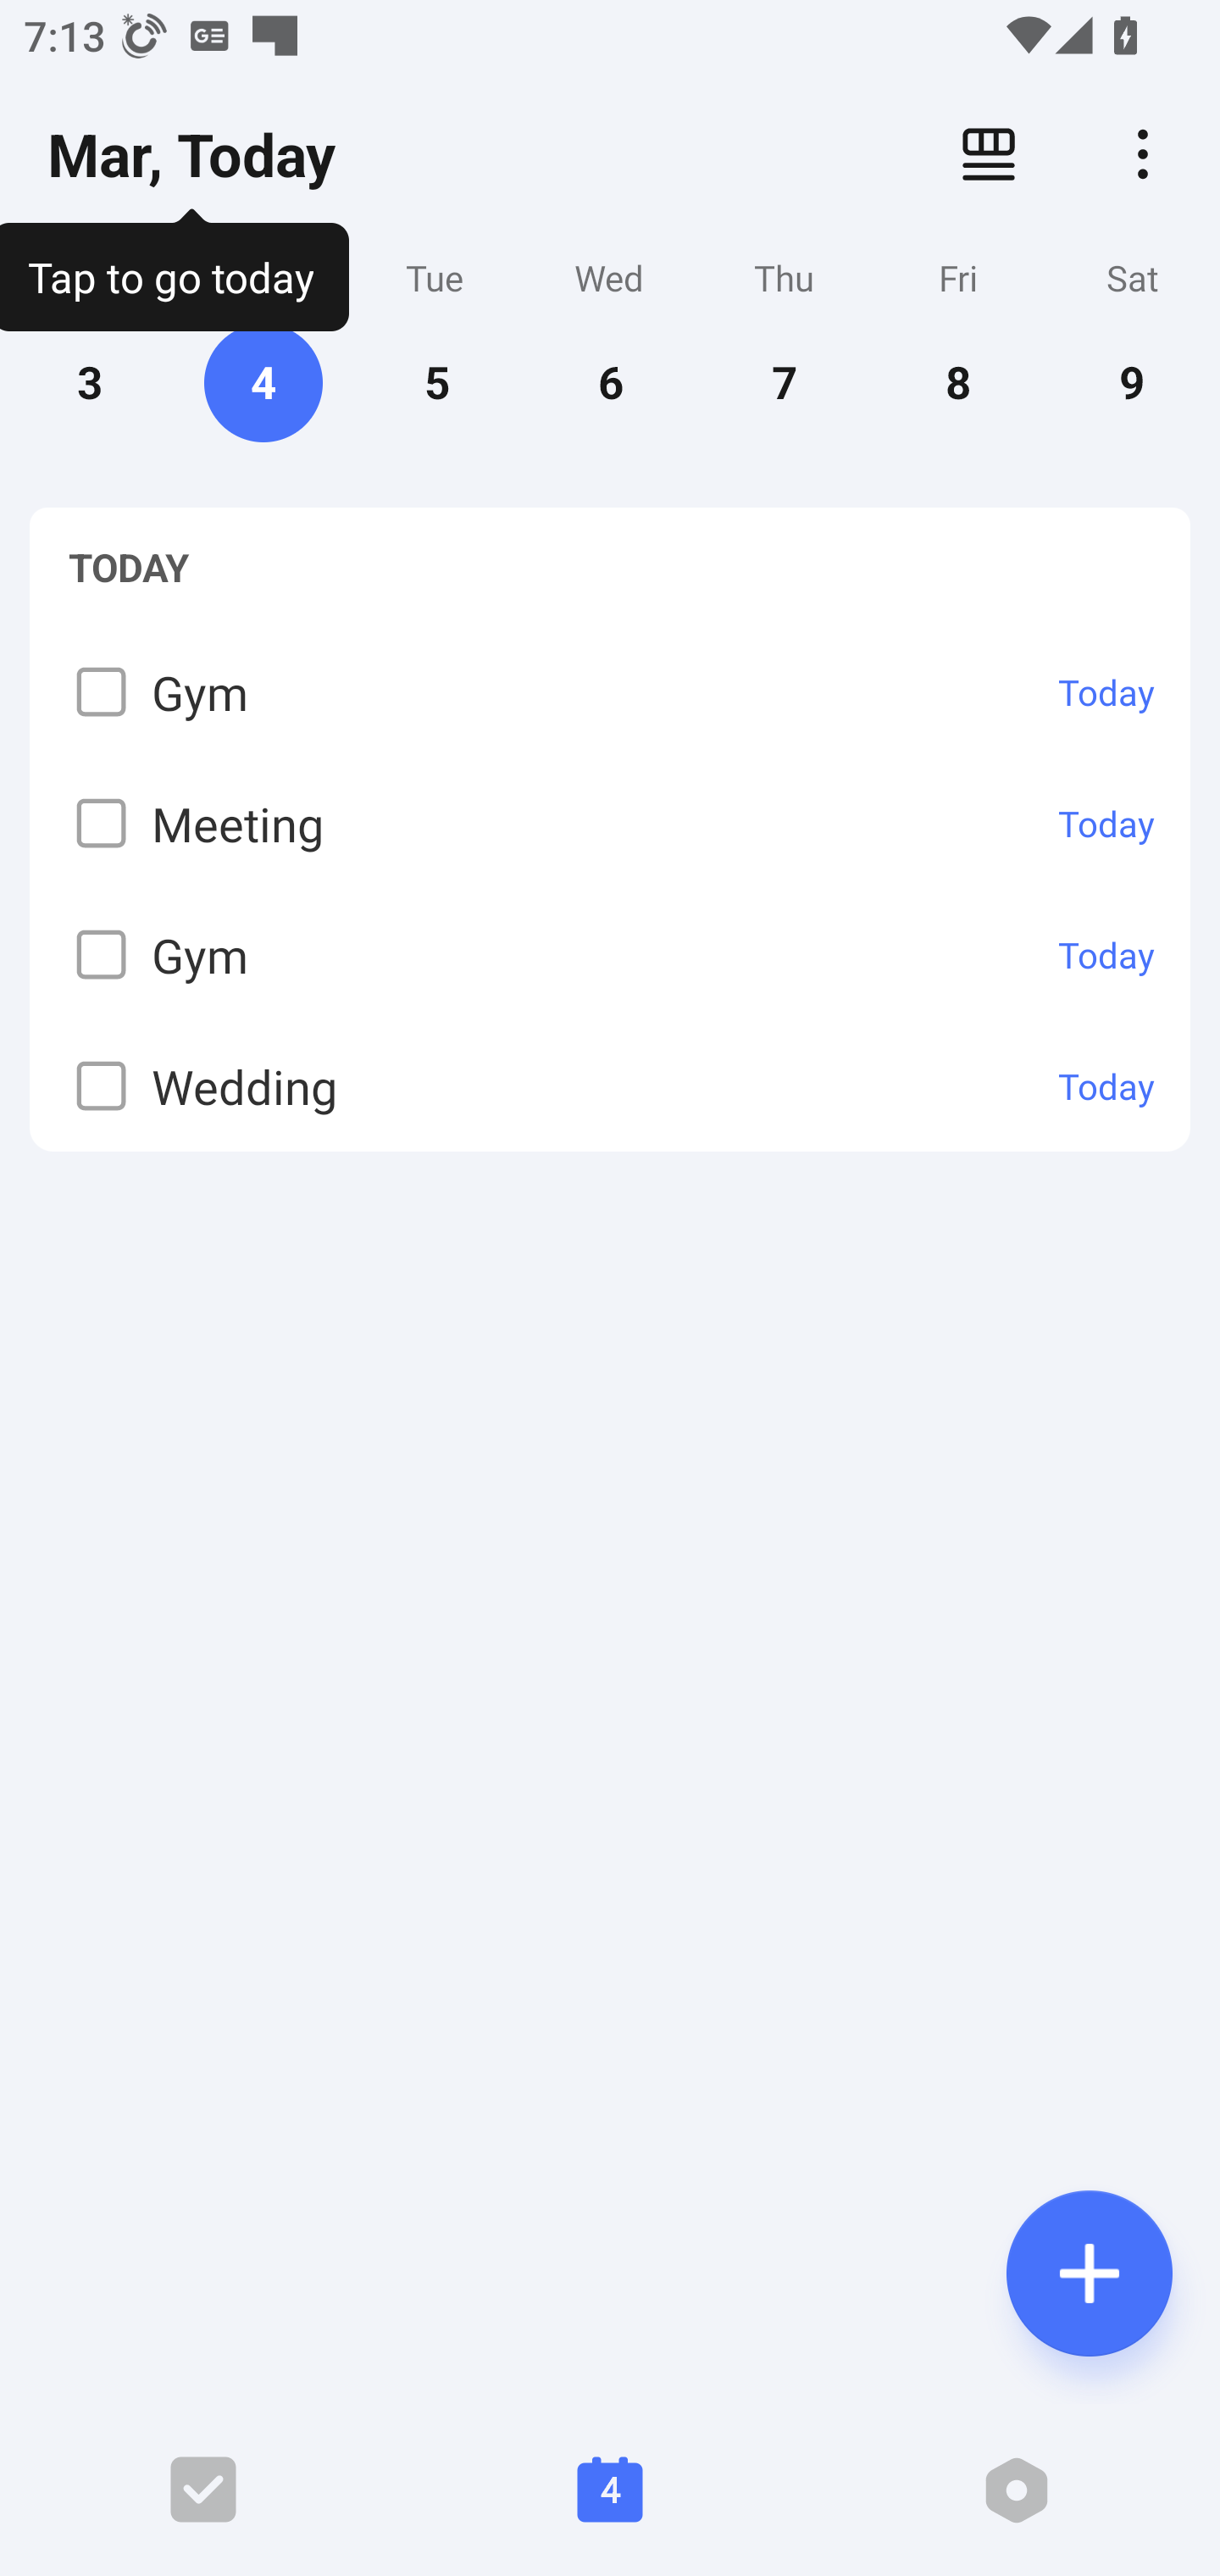 Image resolution: width=1220 pixels, height=2576 pixels. I want to click on Today, so click(1106, 1085).